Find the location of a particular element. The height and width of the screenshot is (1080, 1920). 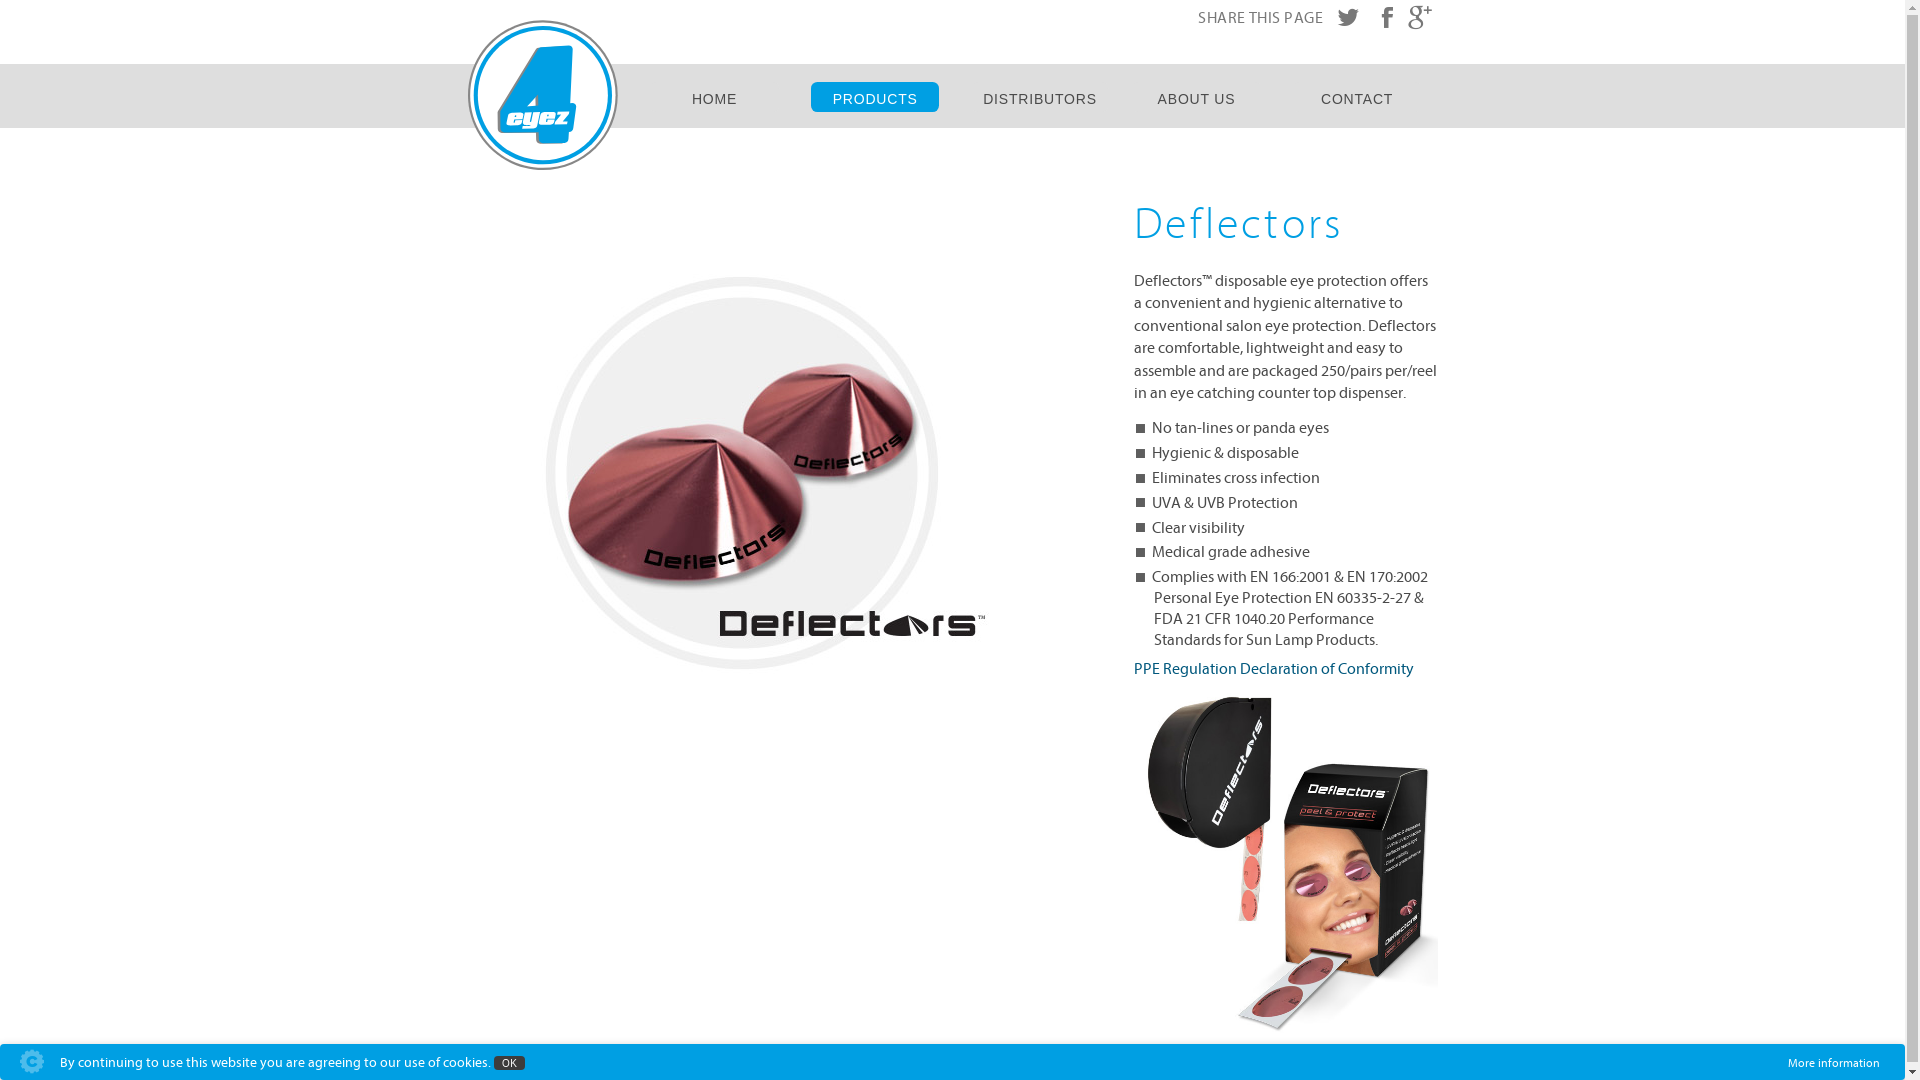

Share this page on Google Plus is located at coordinates (1420, 18).